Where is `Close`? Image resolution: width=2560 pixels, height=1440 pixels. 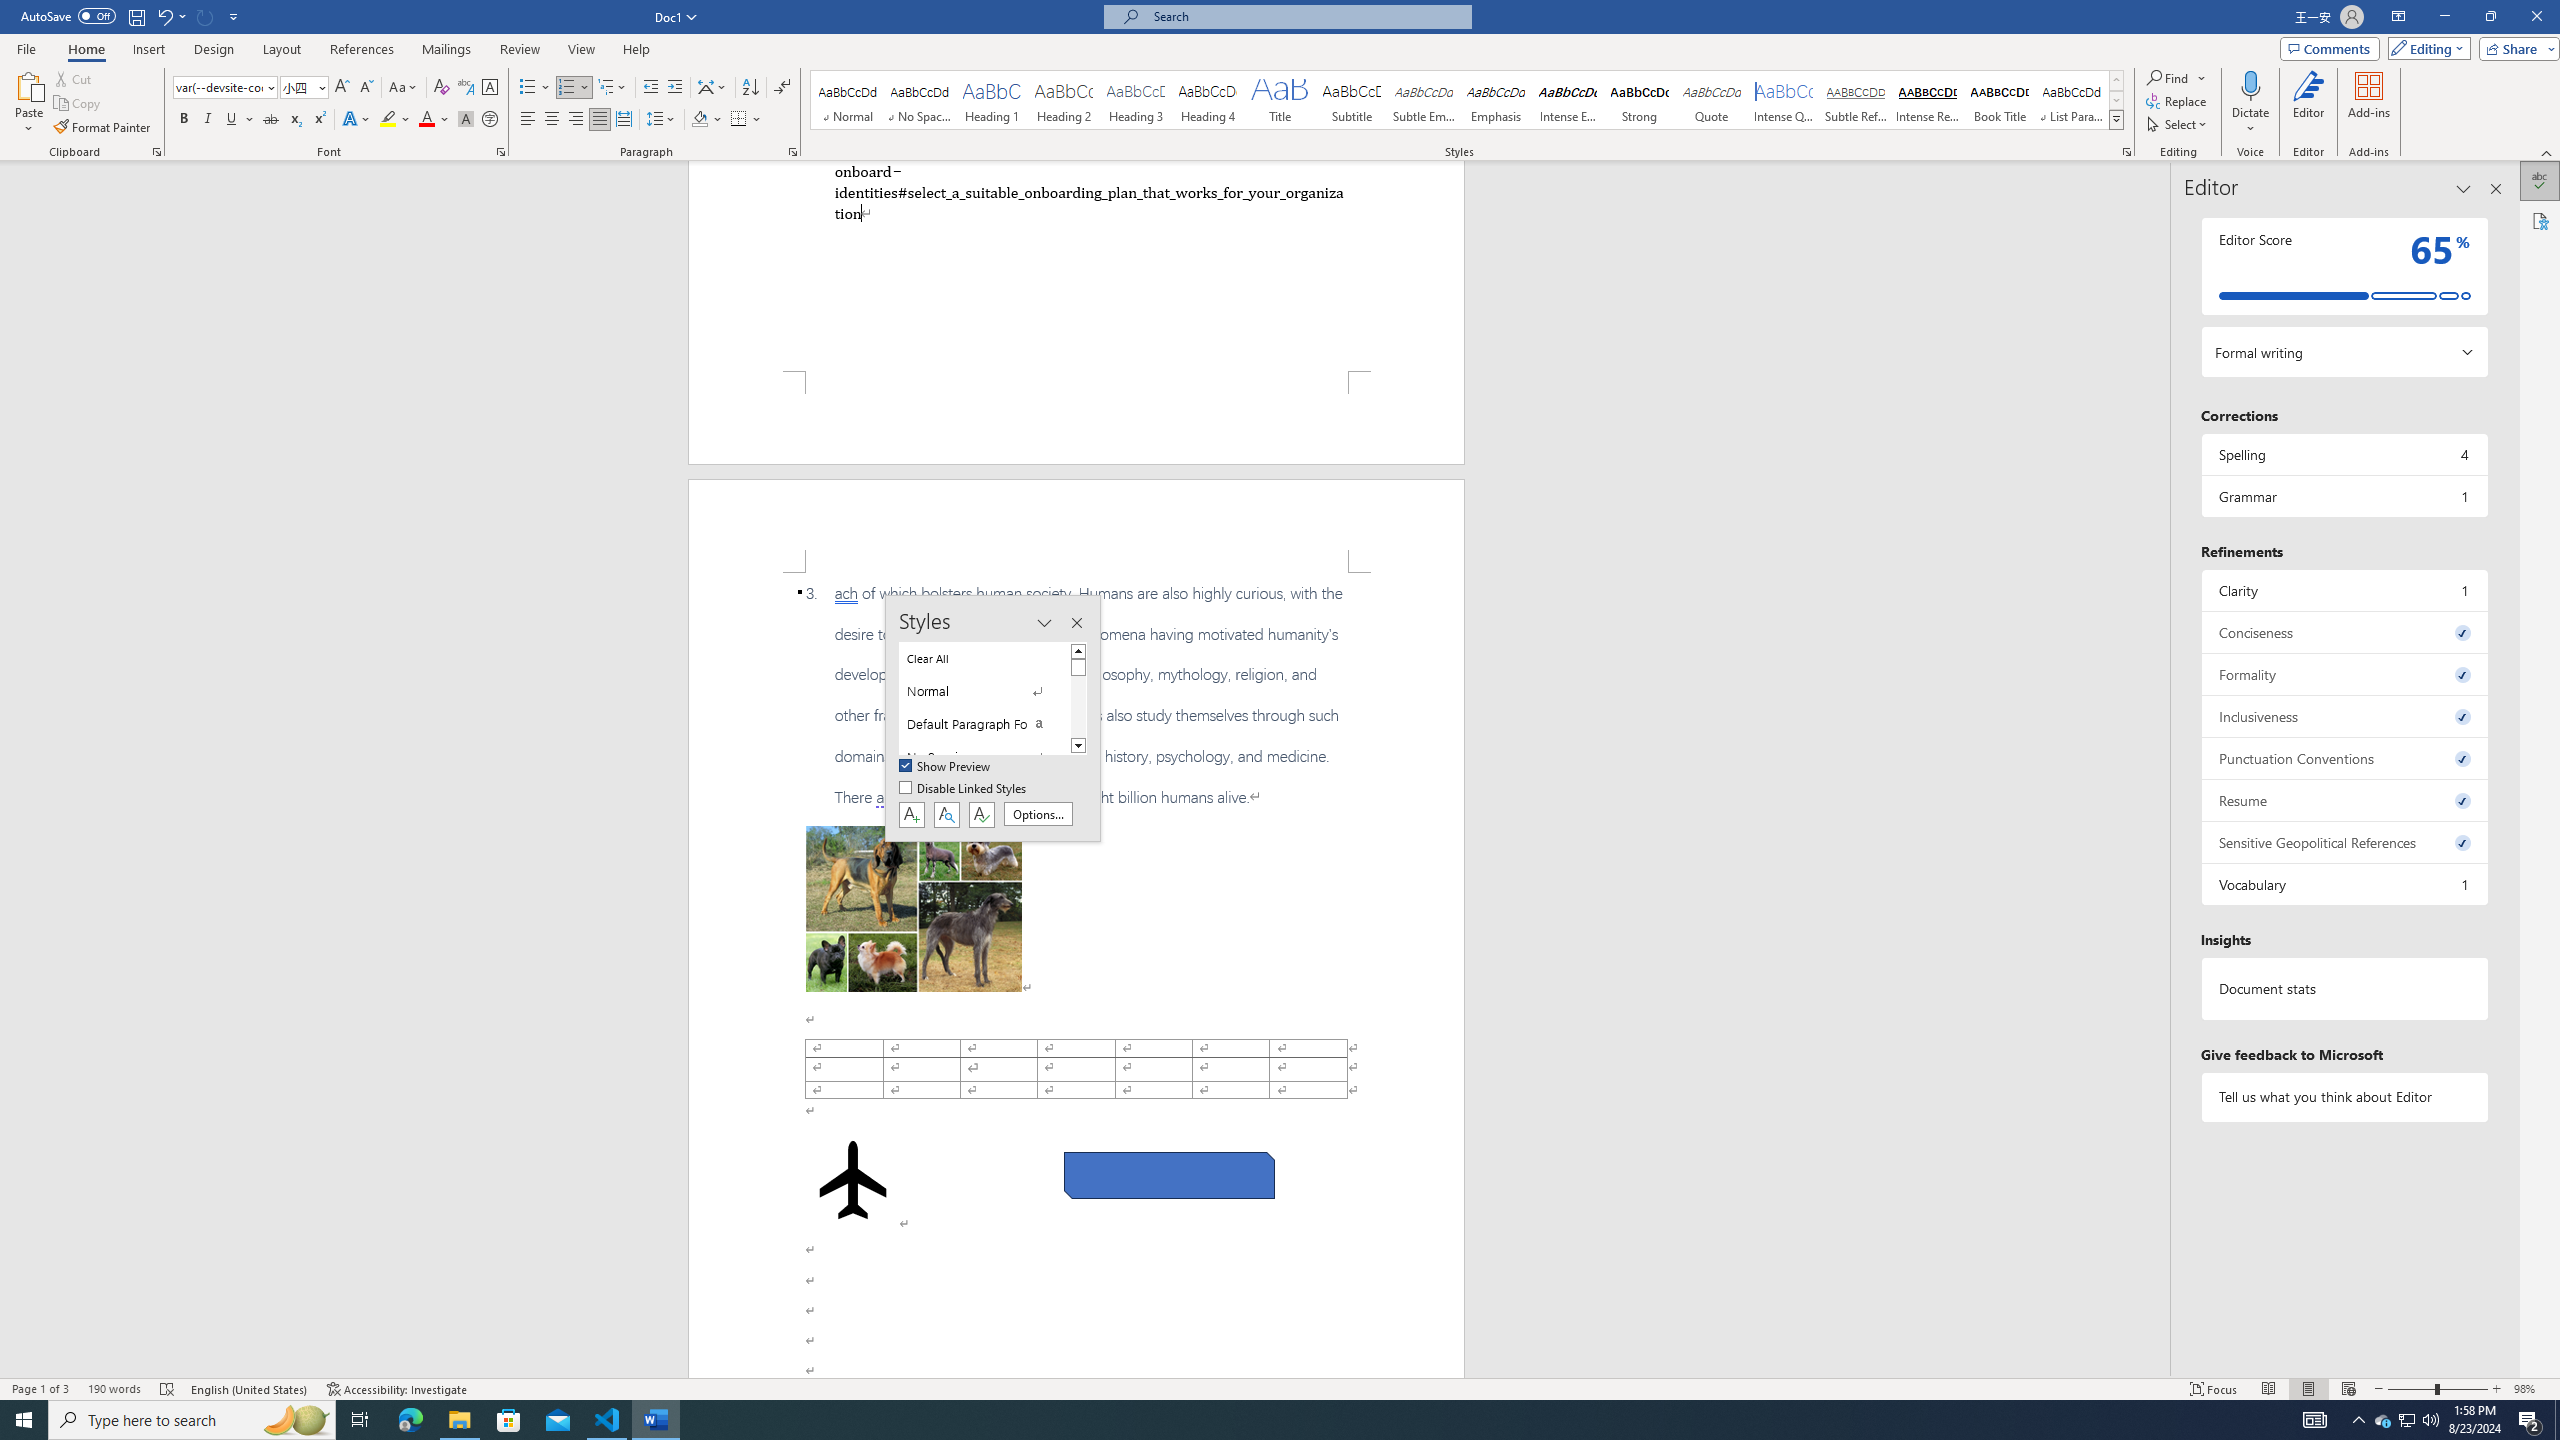
Close is located at coordinates (2536, 17).